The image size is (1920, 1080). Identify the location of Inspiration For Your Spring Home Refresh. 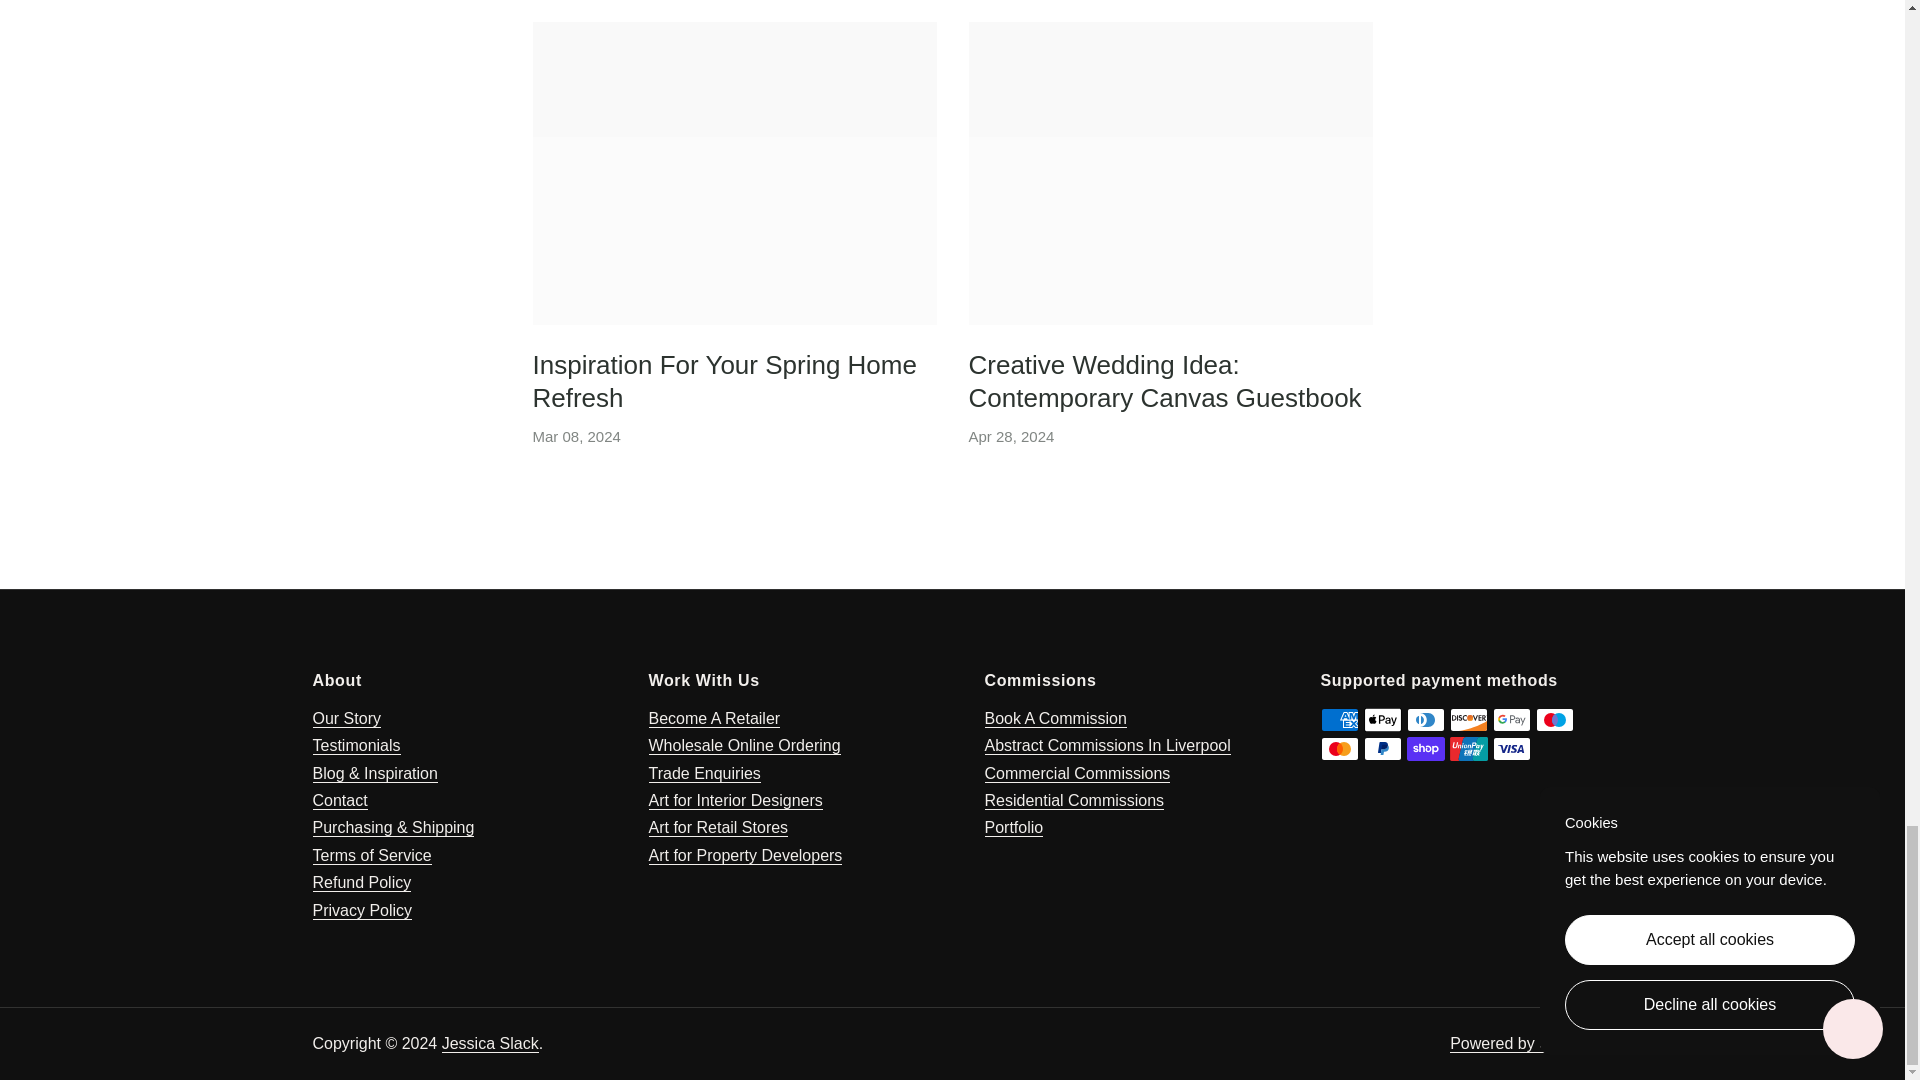
(723, 384).